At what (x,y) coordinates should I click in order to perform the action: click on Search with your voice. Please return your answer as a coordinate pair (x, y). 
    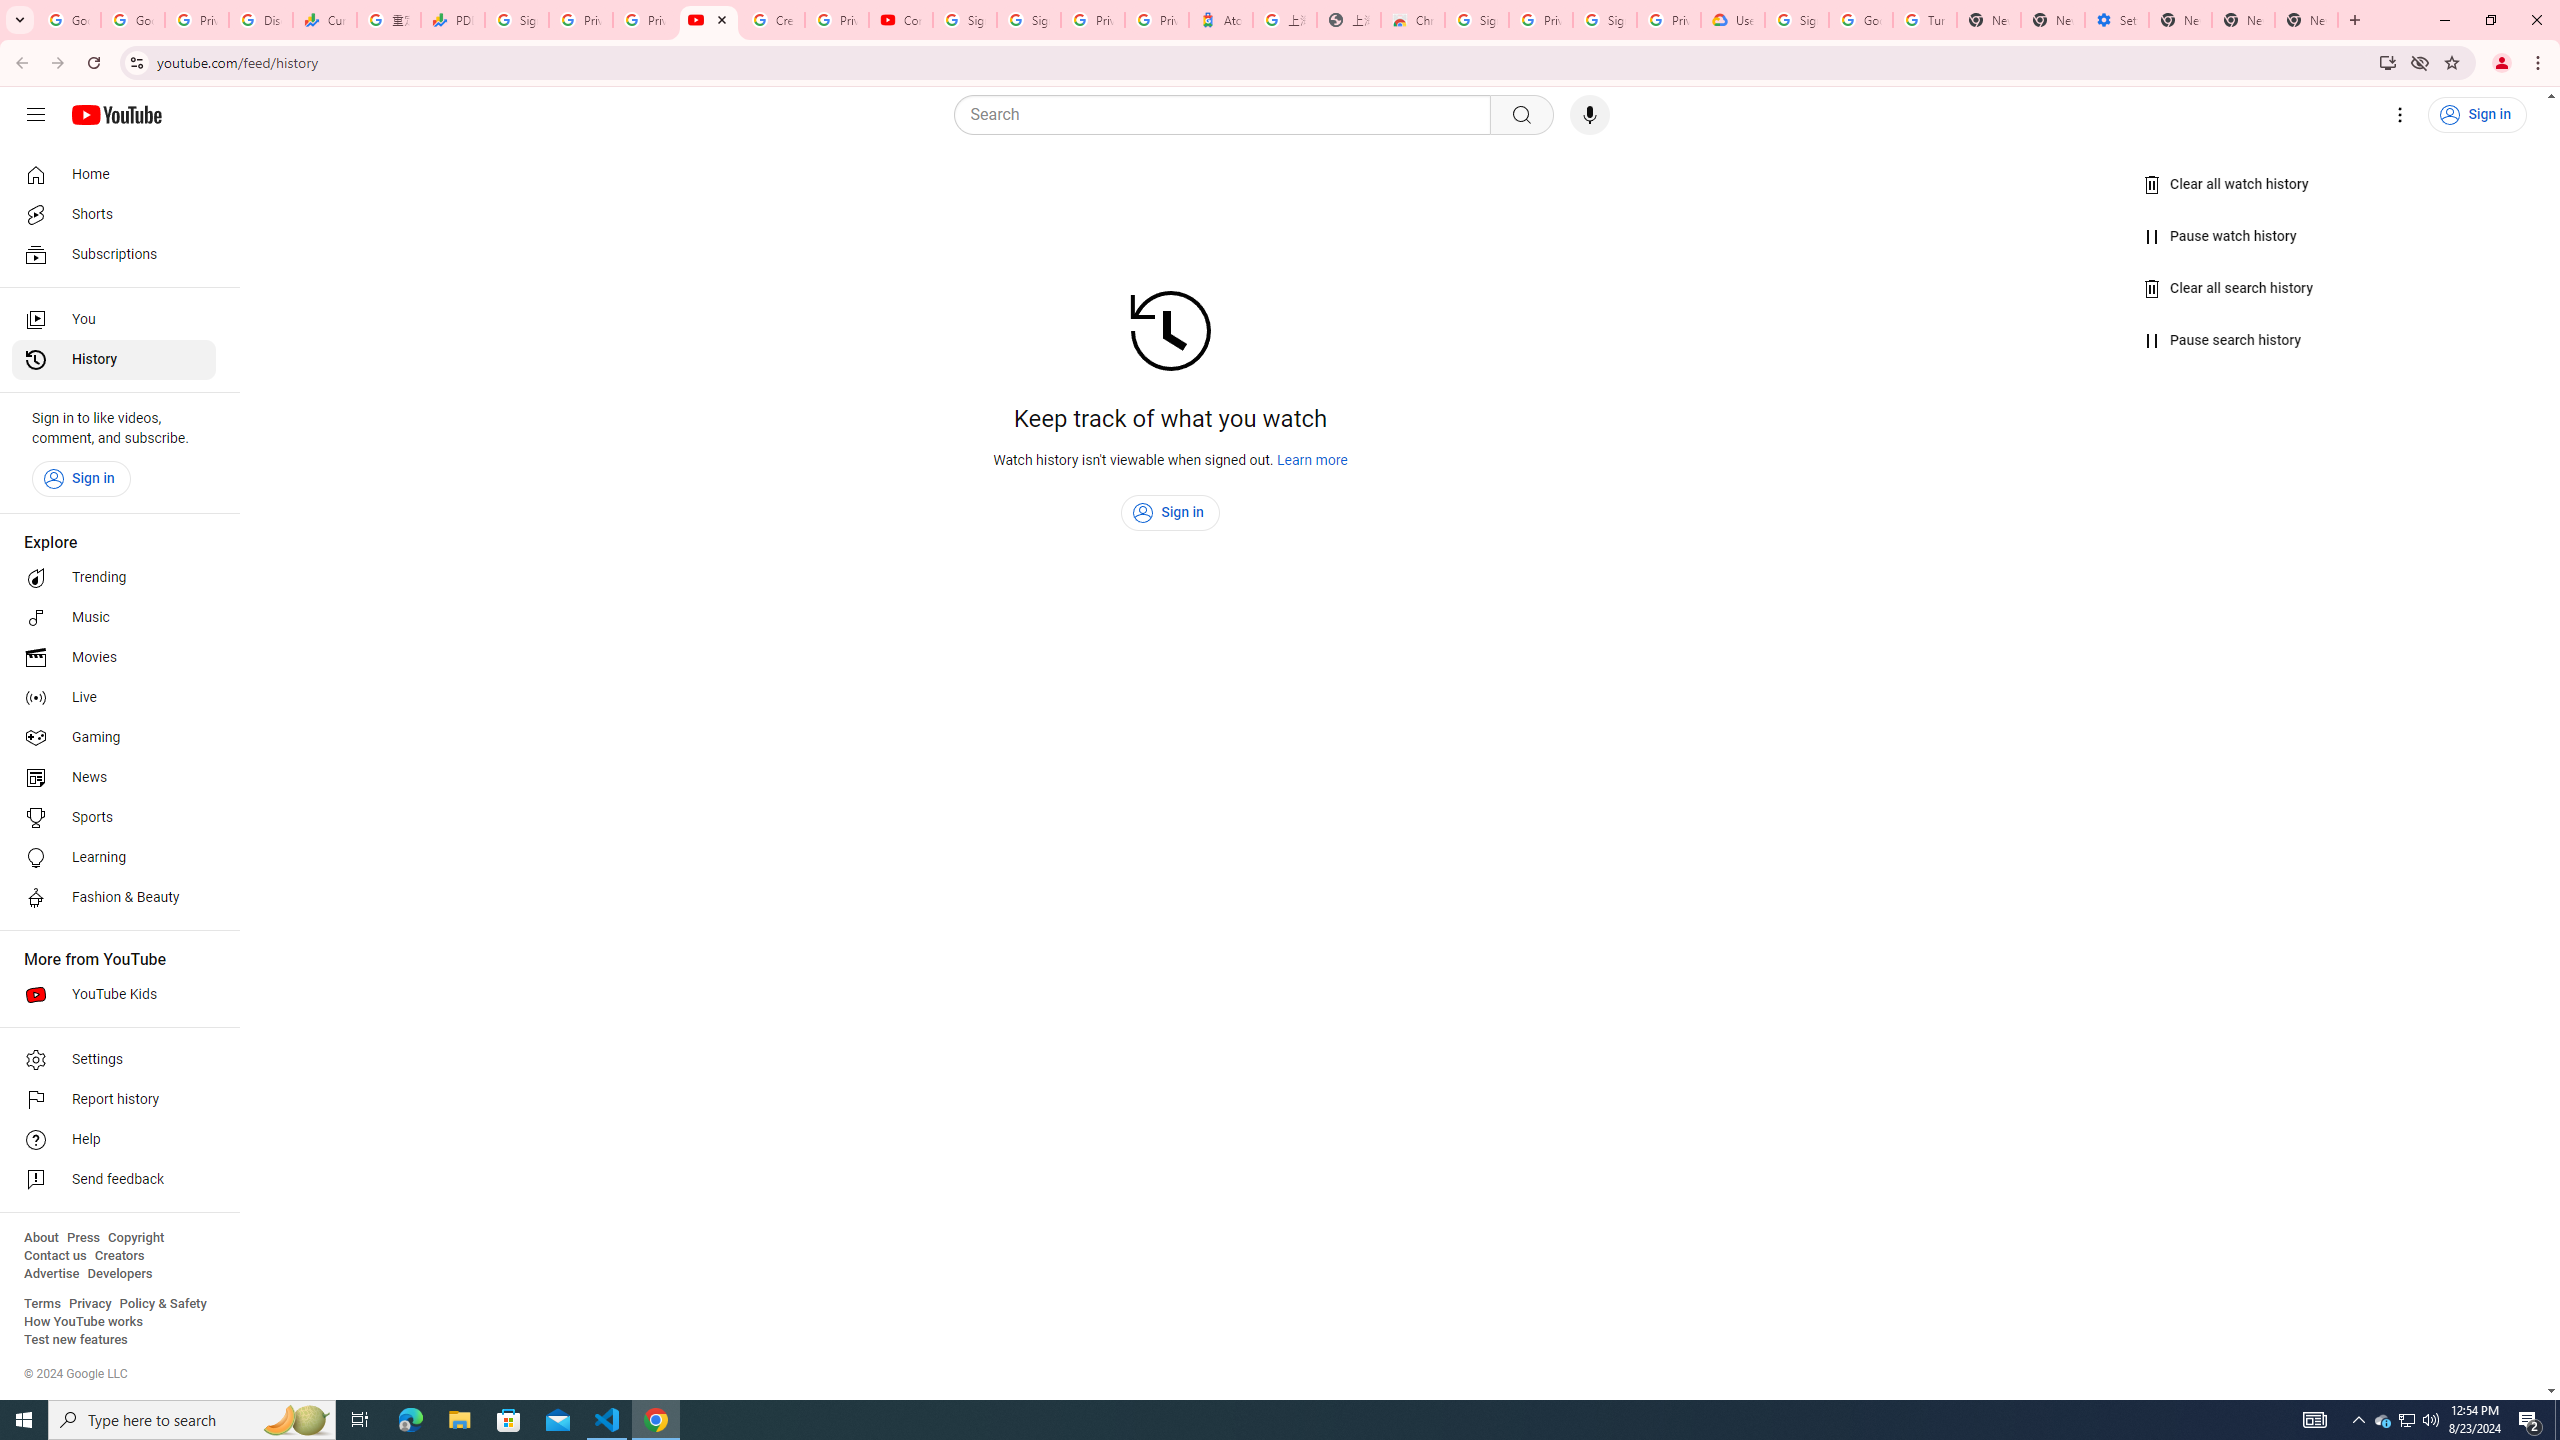
    Looking at the image, I should click on (1590, 115).